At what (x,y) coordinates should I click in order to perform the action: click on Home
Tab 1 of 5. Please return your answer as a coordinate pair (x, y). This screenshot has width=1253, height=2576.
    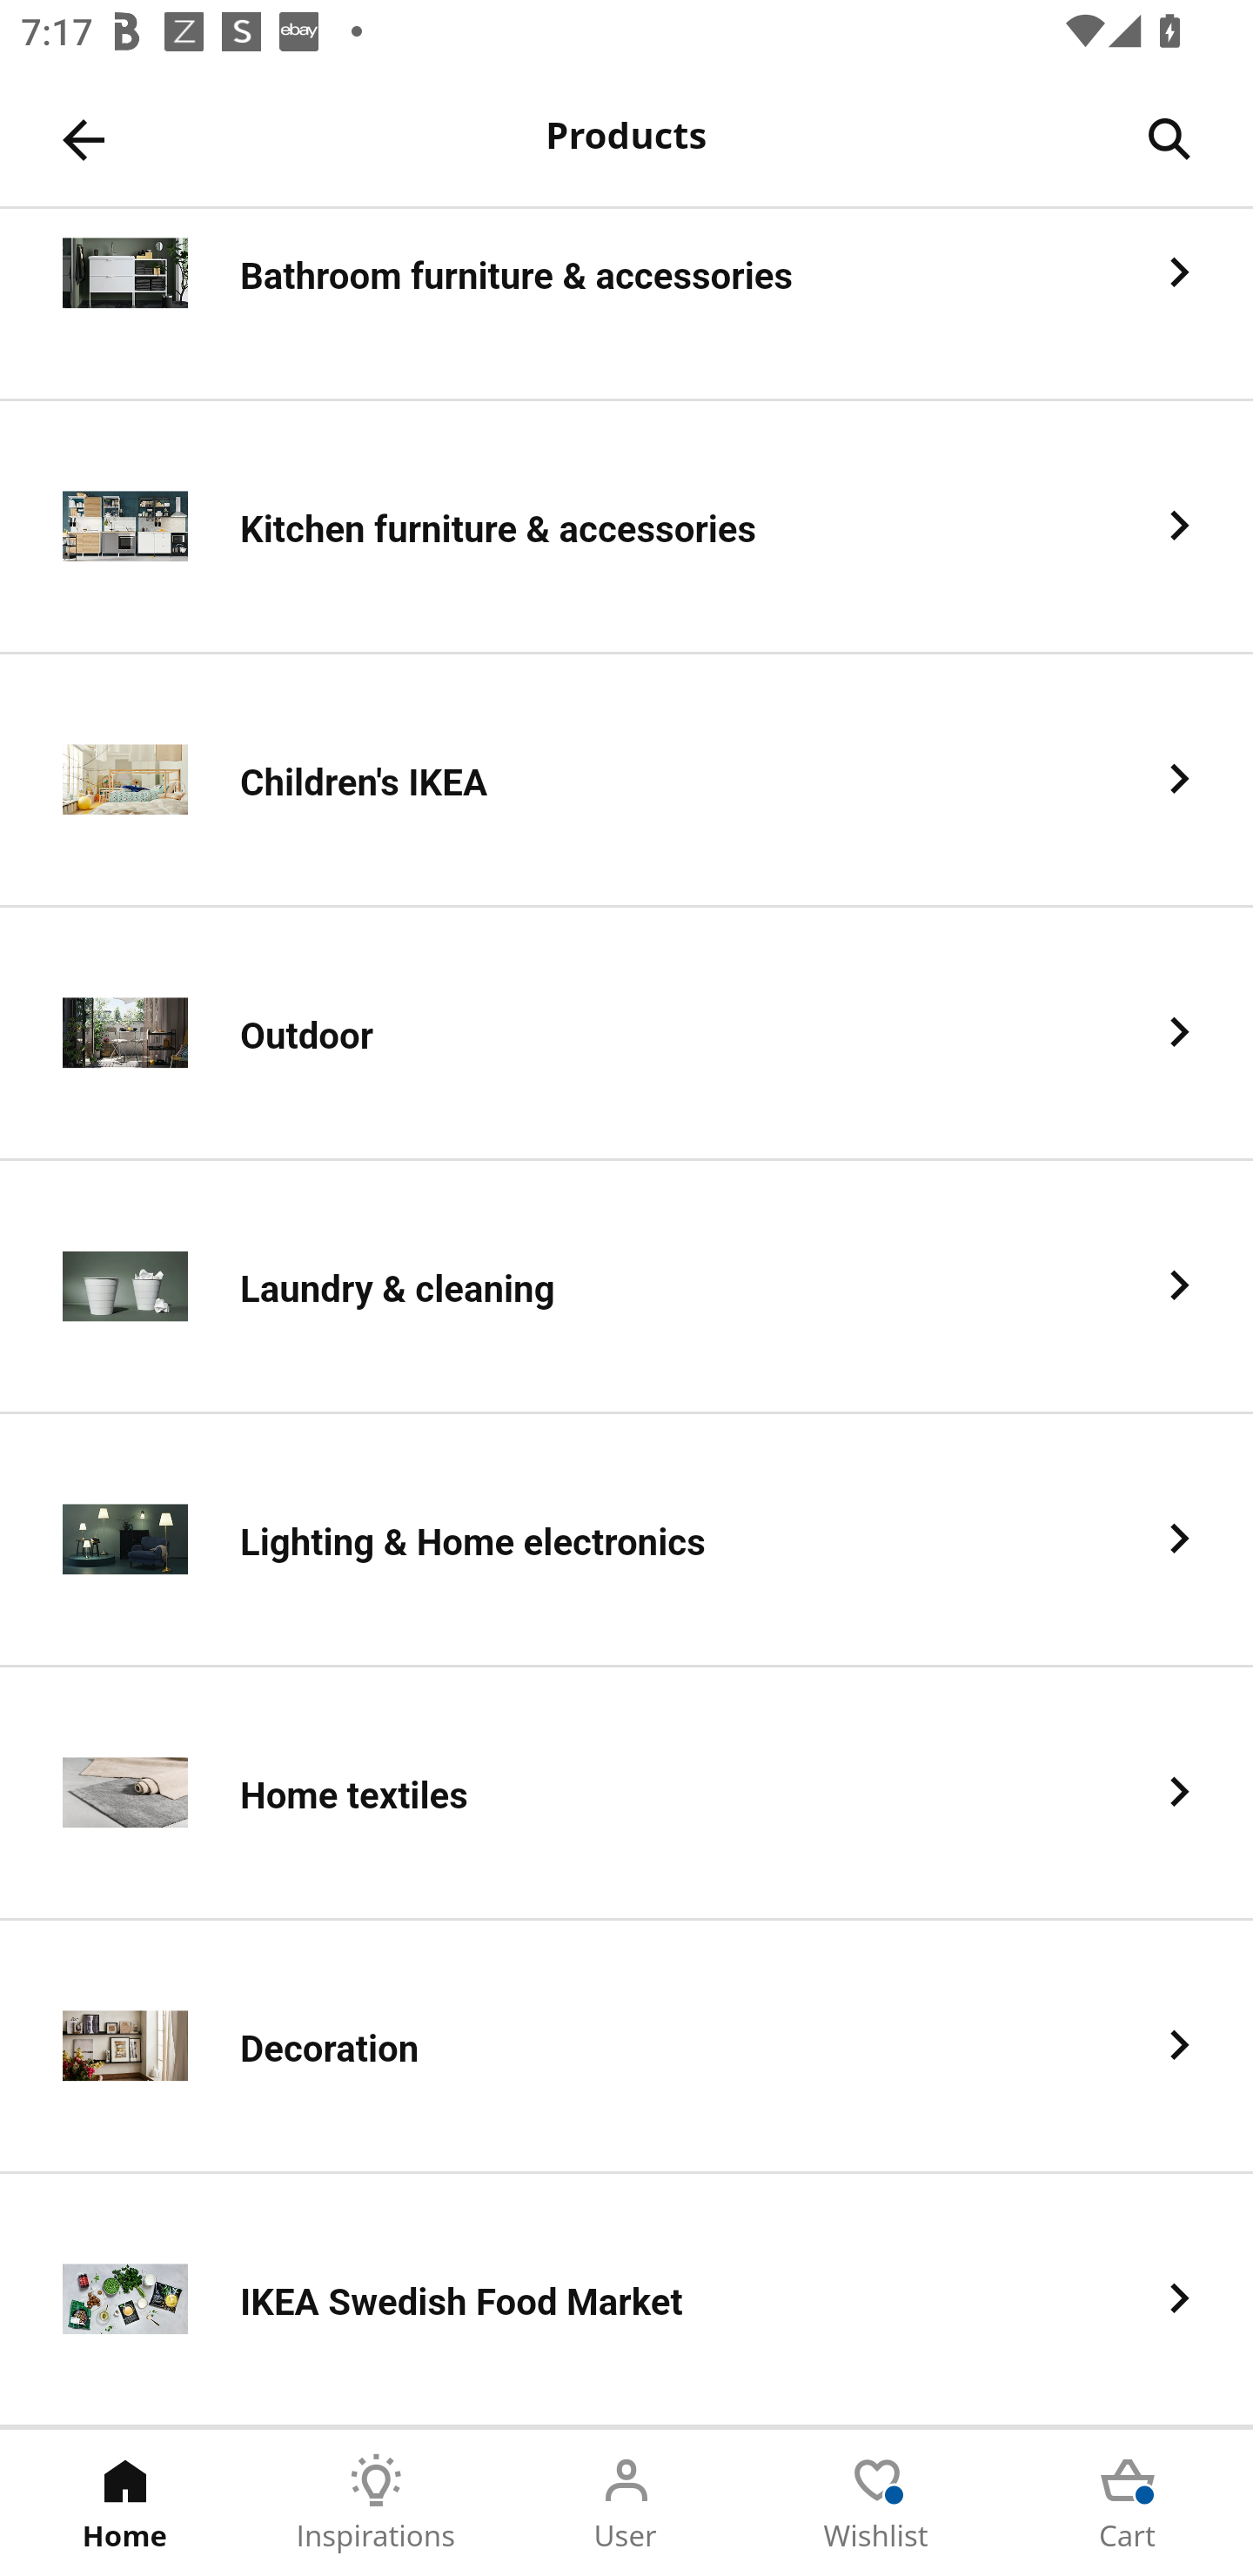
    Looking at the image, I should click on (125, 2503).